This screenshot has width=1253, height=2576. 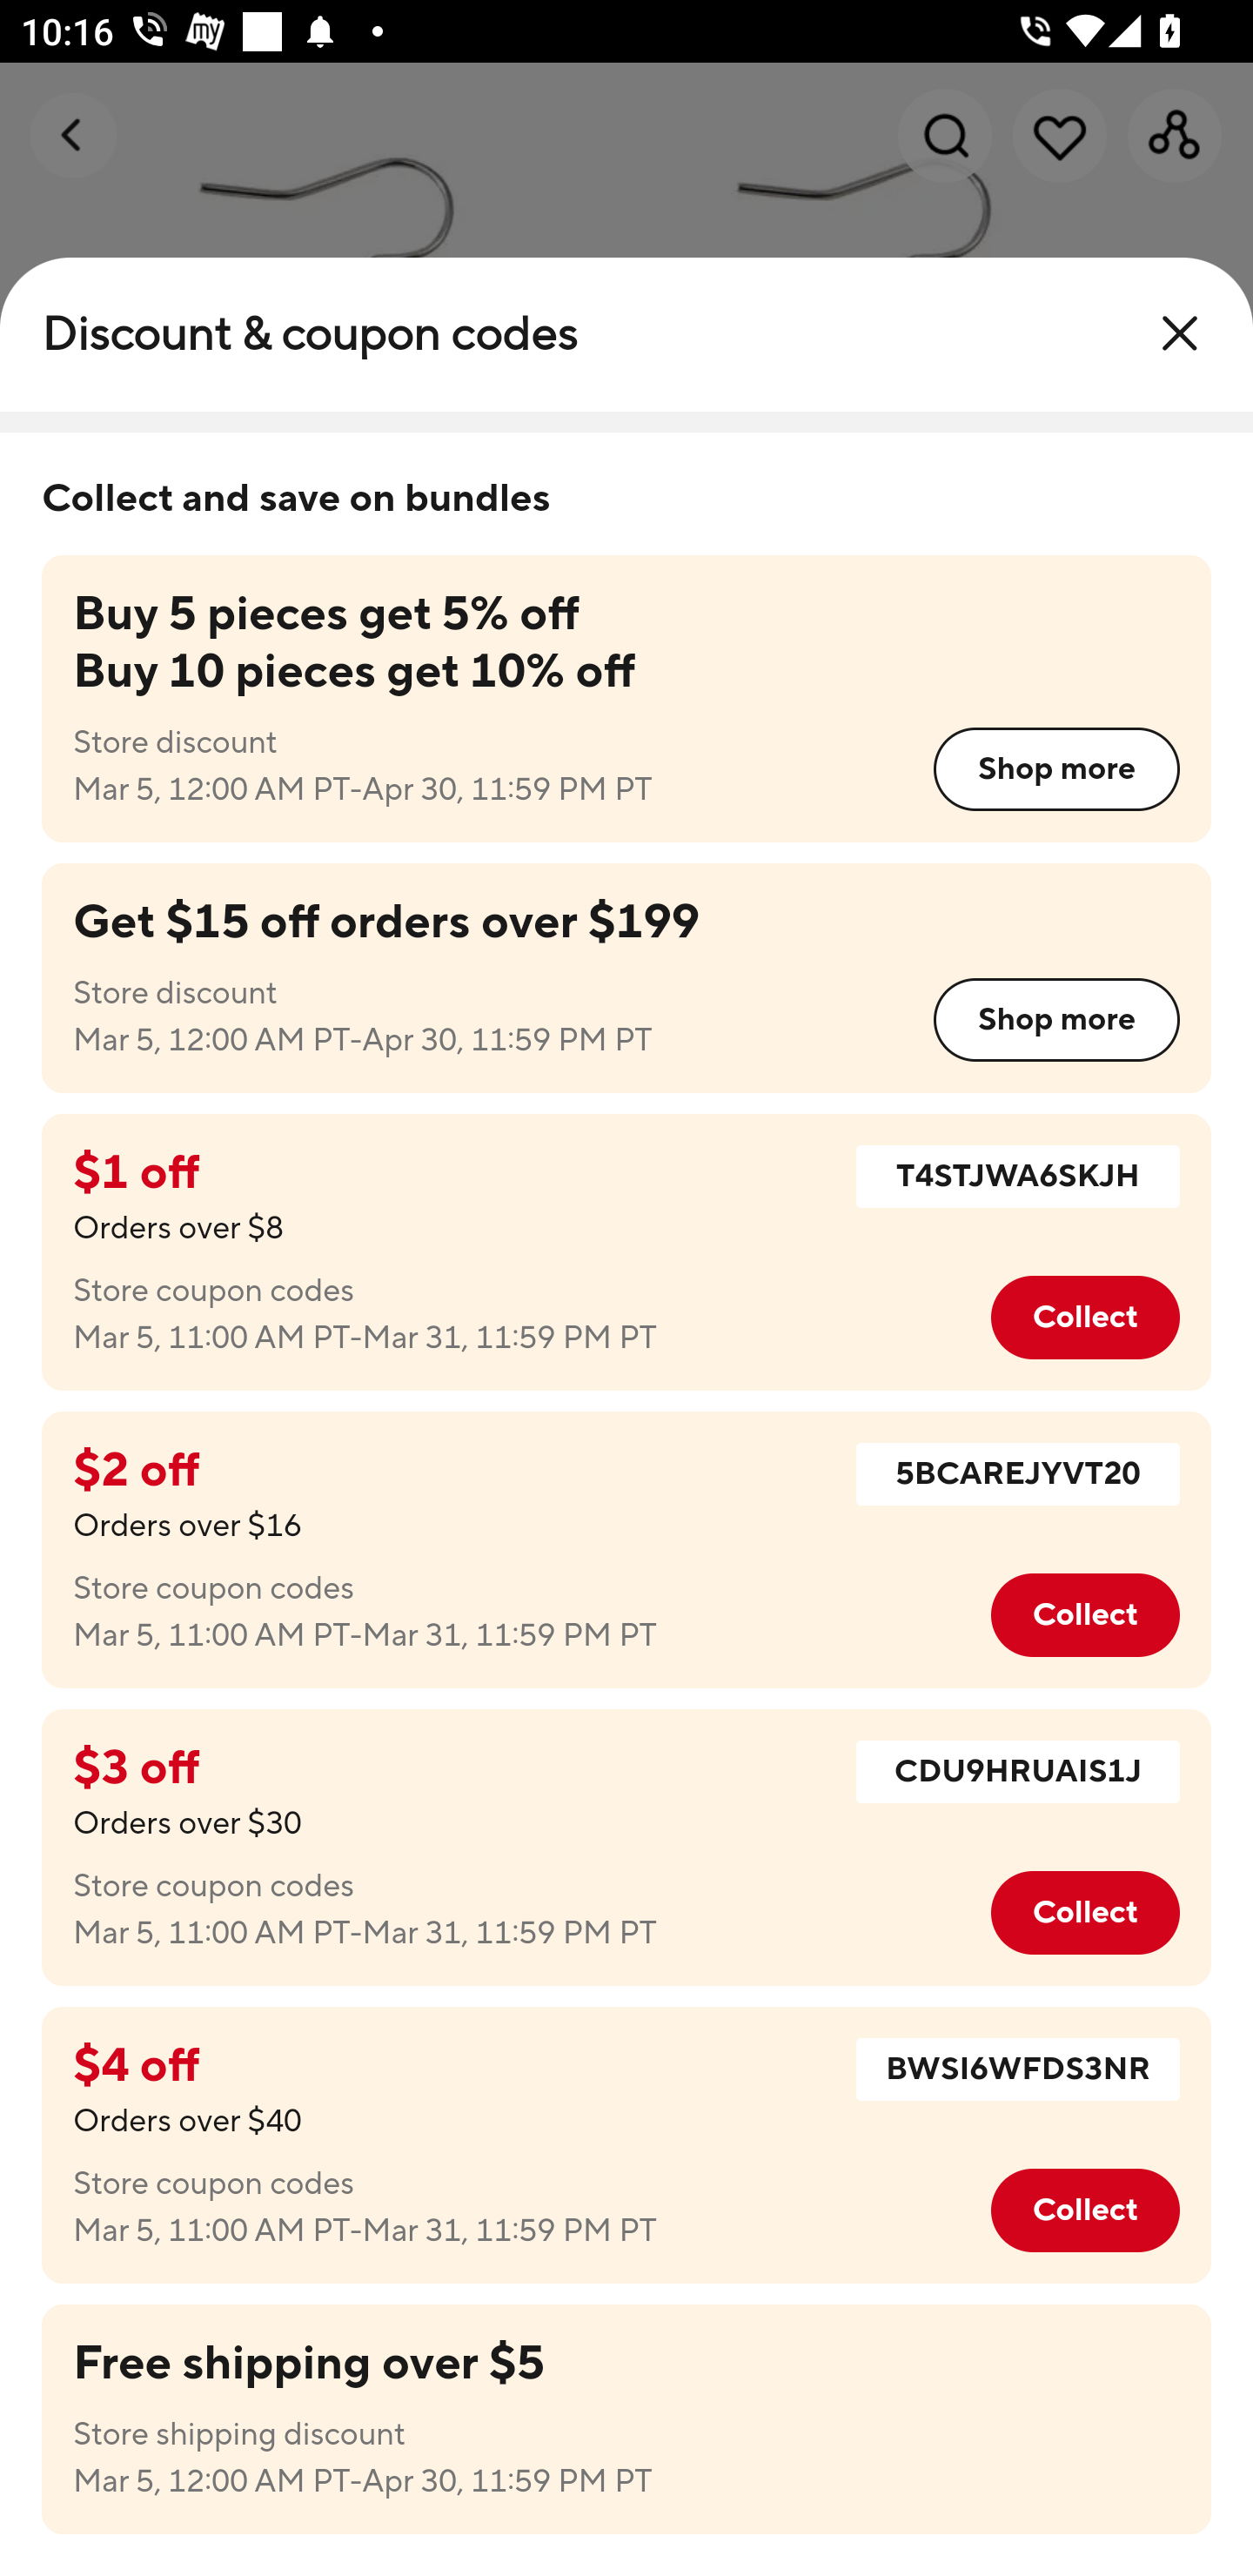 What do you see at coordinates (1056, 1020) in the screenshot?
I see `Shop more` at bounding box center [1056, 1020].